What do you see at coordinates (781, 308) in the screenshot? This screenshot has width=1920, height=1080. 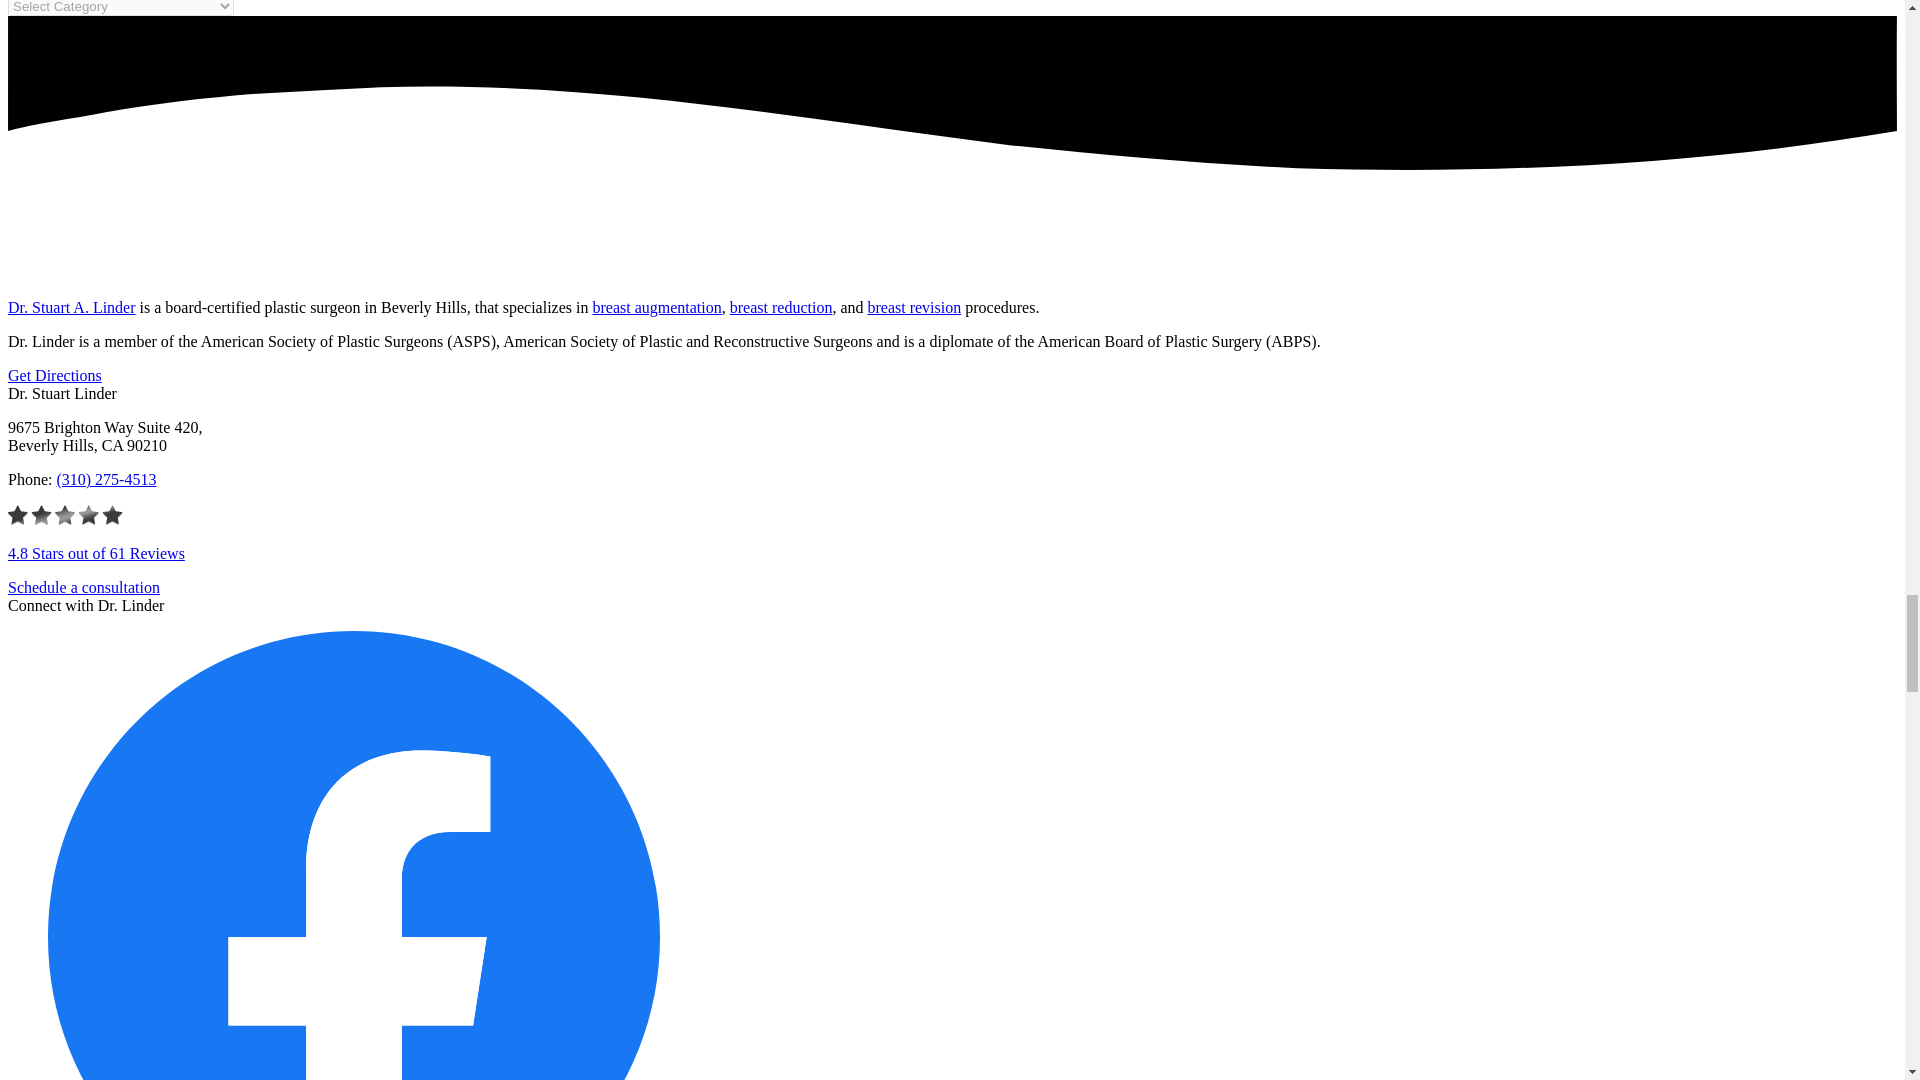 I see `Beverly Hills Breast Reduction Surgeon` at bounding box center [781, 308].